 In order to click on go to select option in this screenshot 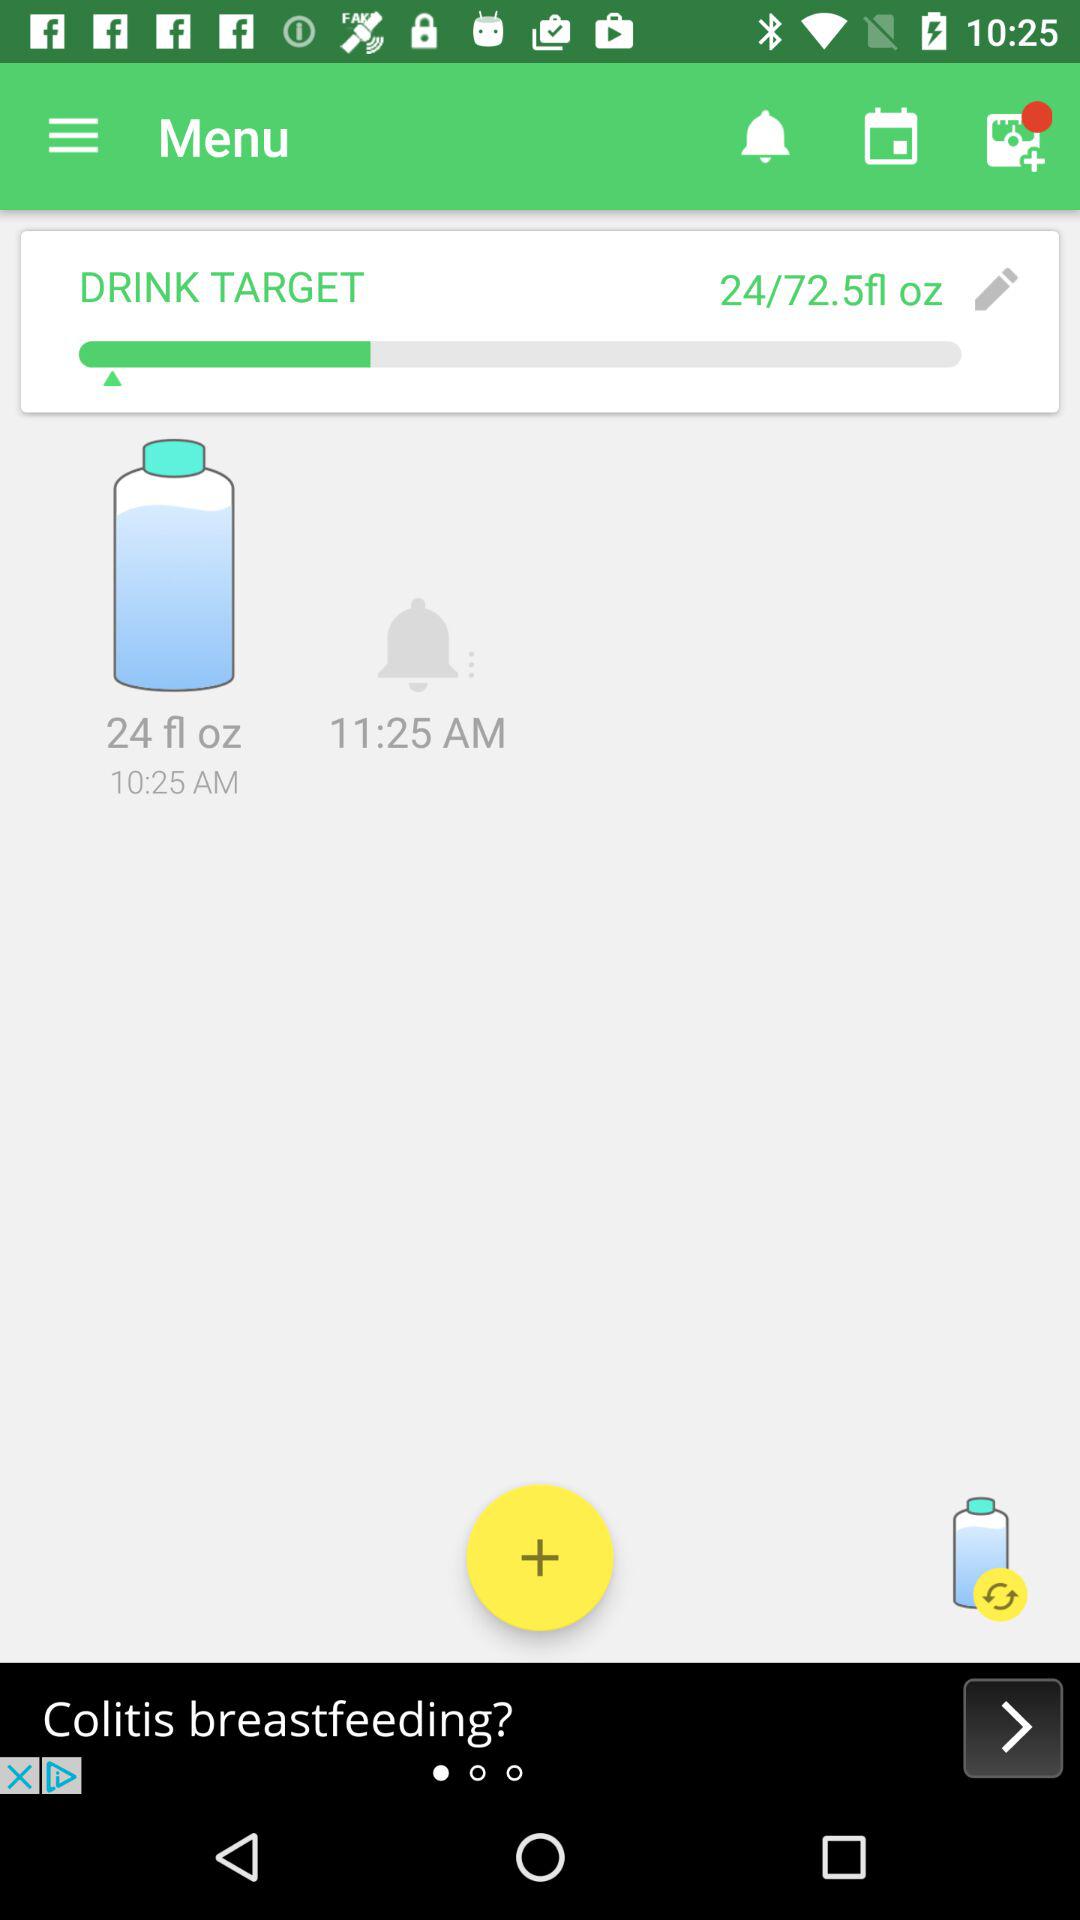, I will do `click(540, 1558)`.